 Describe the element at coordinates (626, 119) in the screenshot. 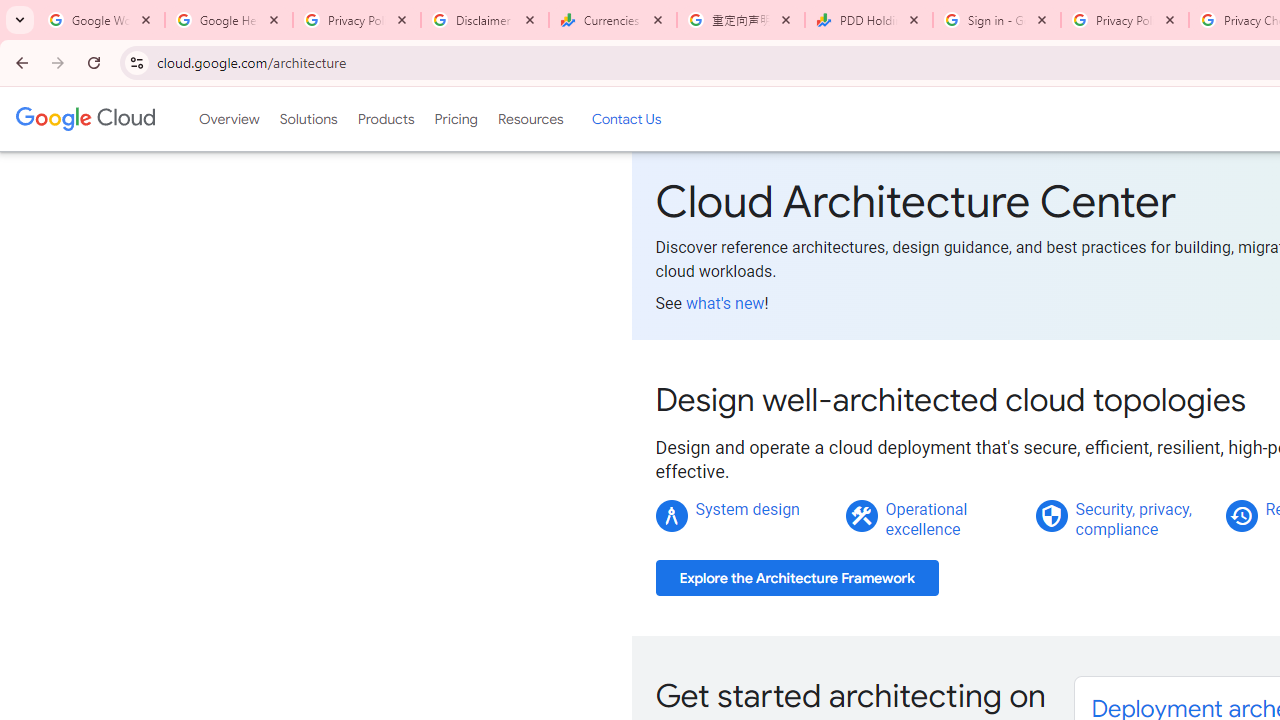

I see `Contact Us` at that location.